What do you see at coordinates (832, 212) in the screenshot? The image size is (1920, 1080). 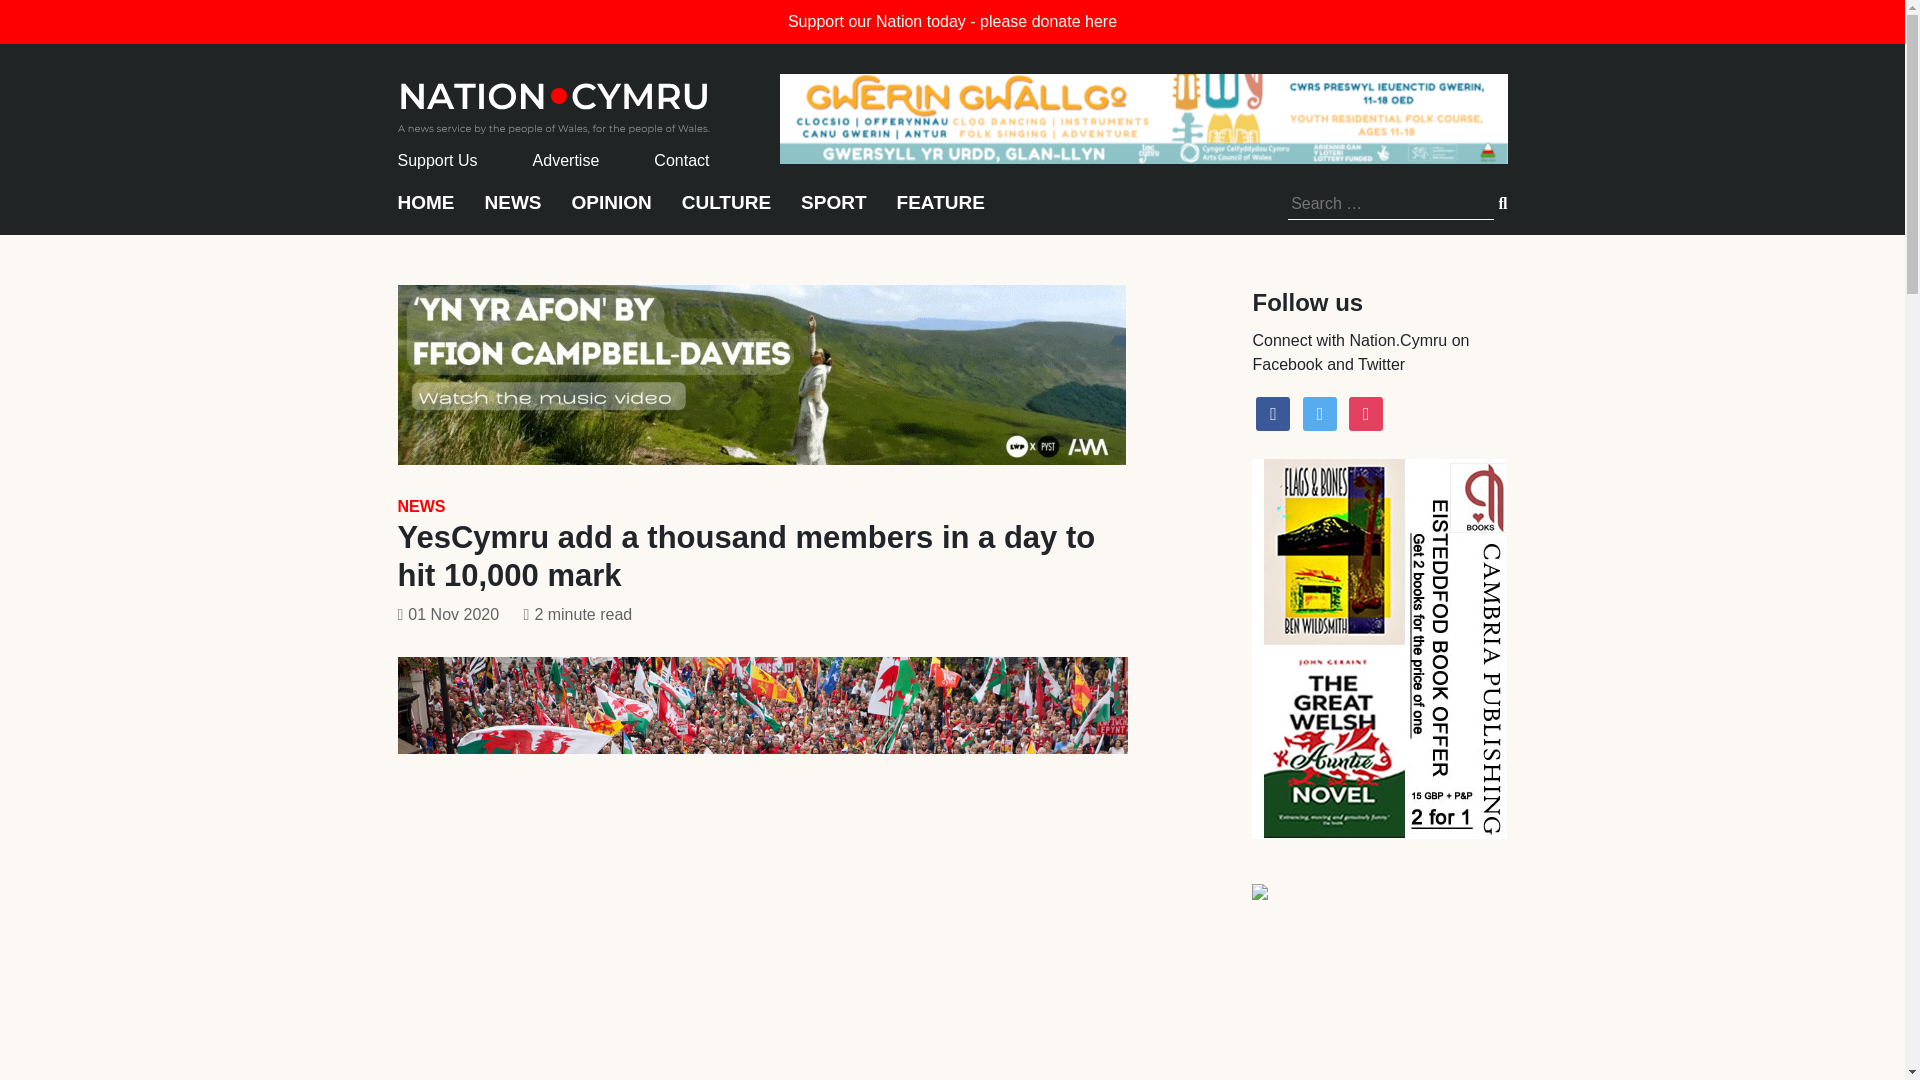 I see `SPORT` at bounding box center [832, 212].